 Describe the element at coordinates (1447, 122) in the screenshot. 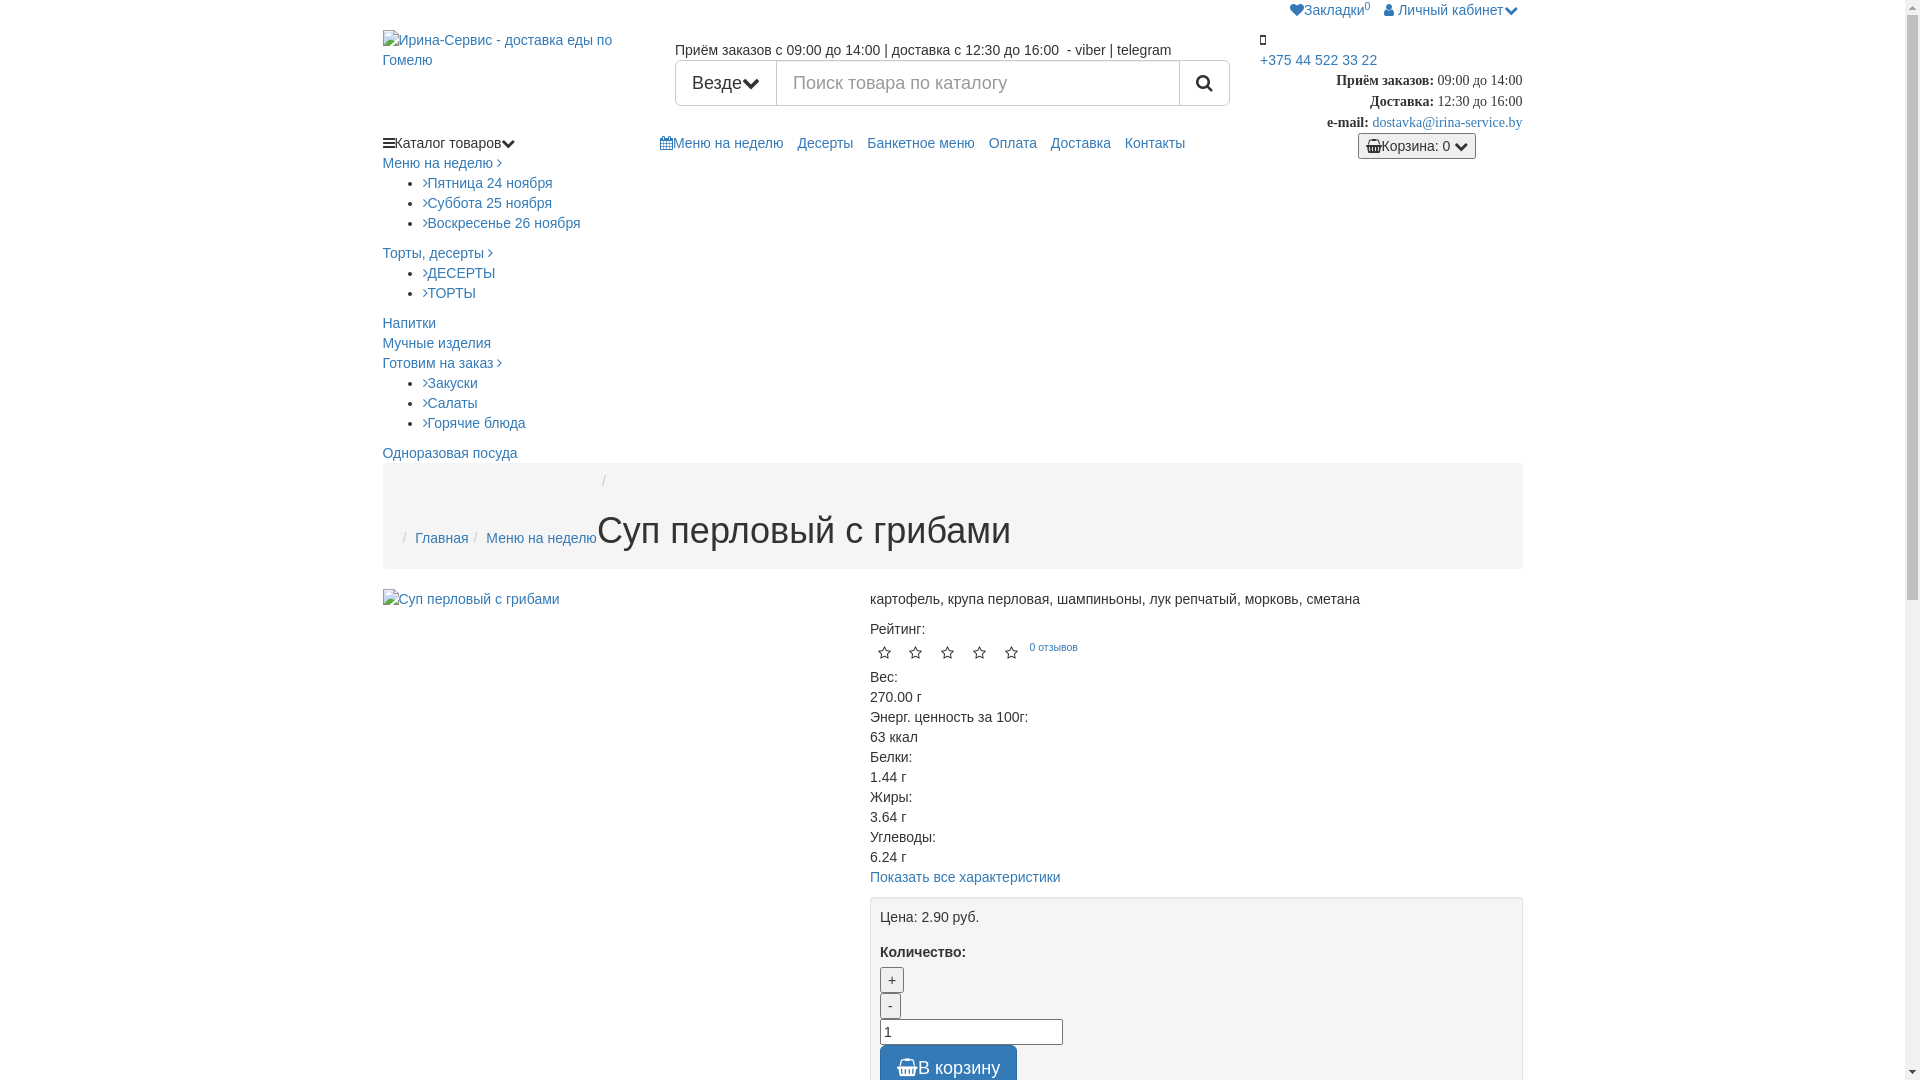

I see `dostavka@irina-service.by` at that location.